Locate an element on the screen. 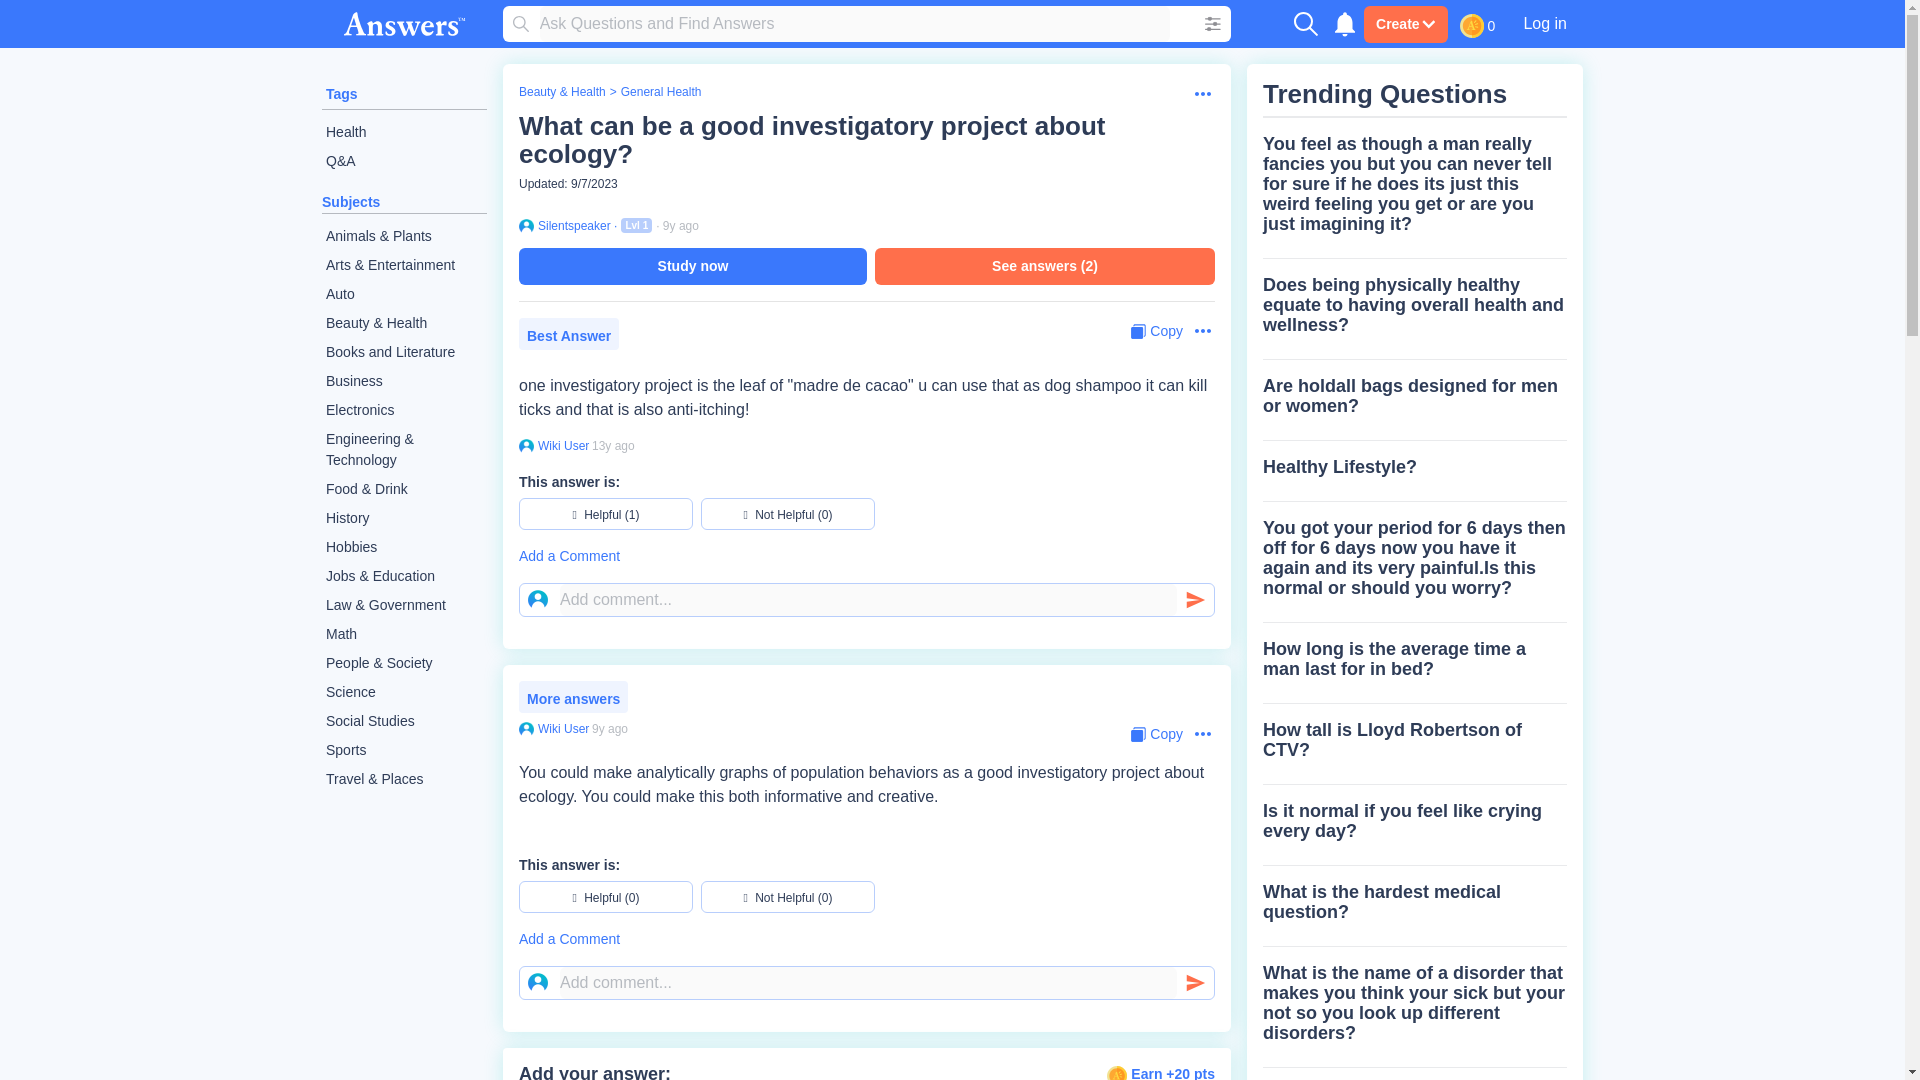  Hobbies is located at coordinates (404, 547).